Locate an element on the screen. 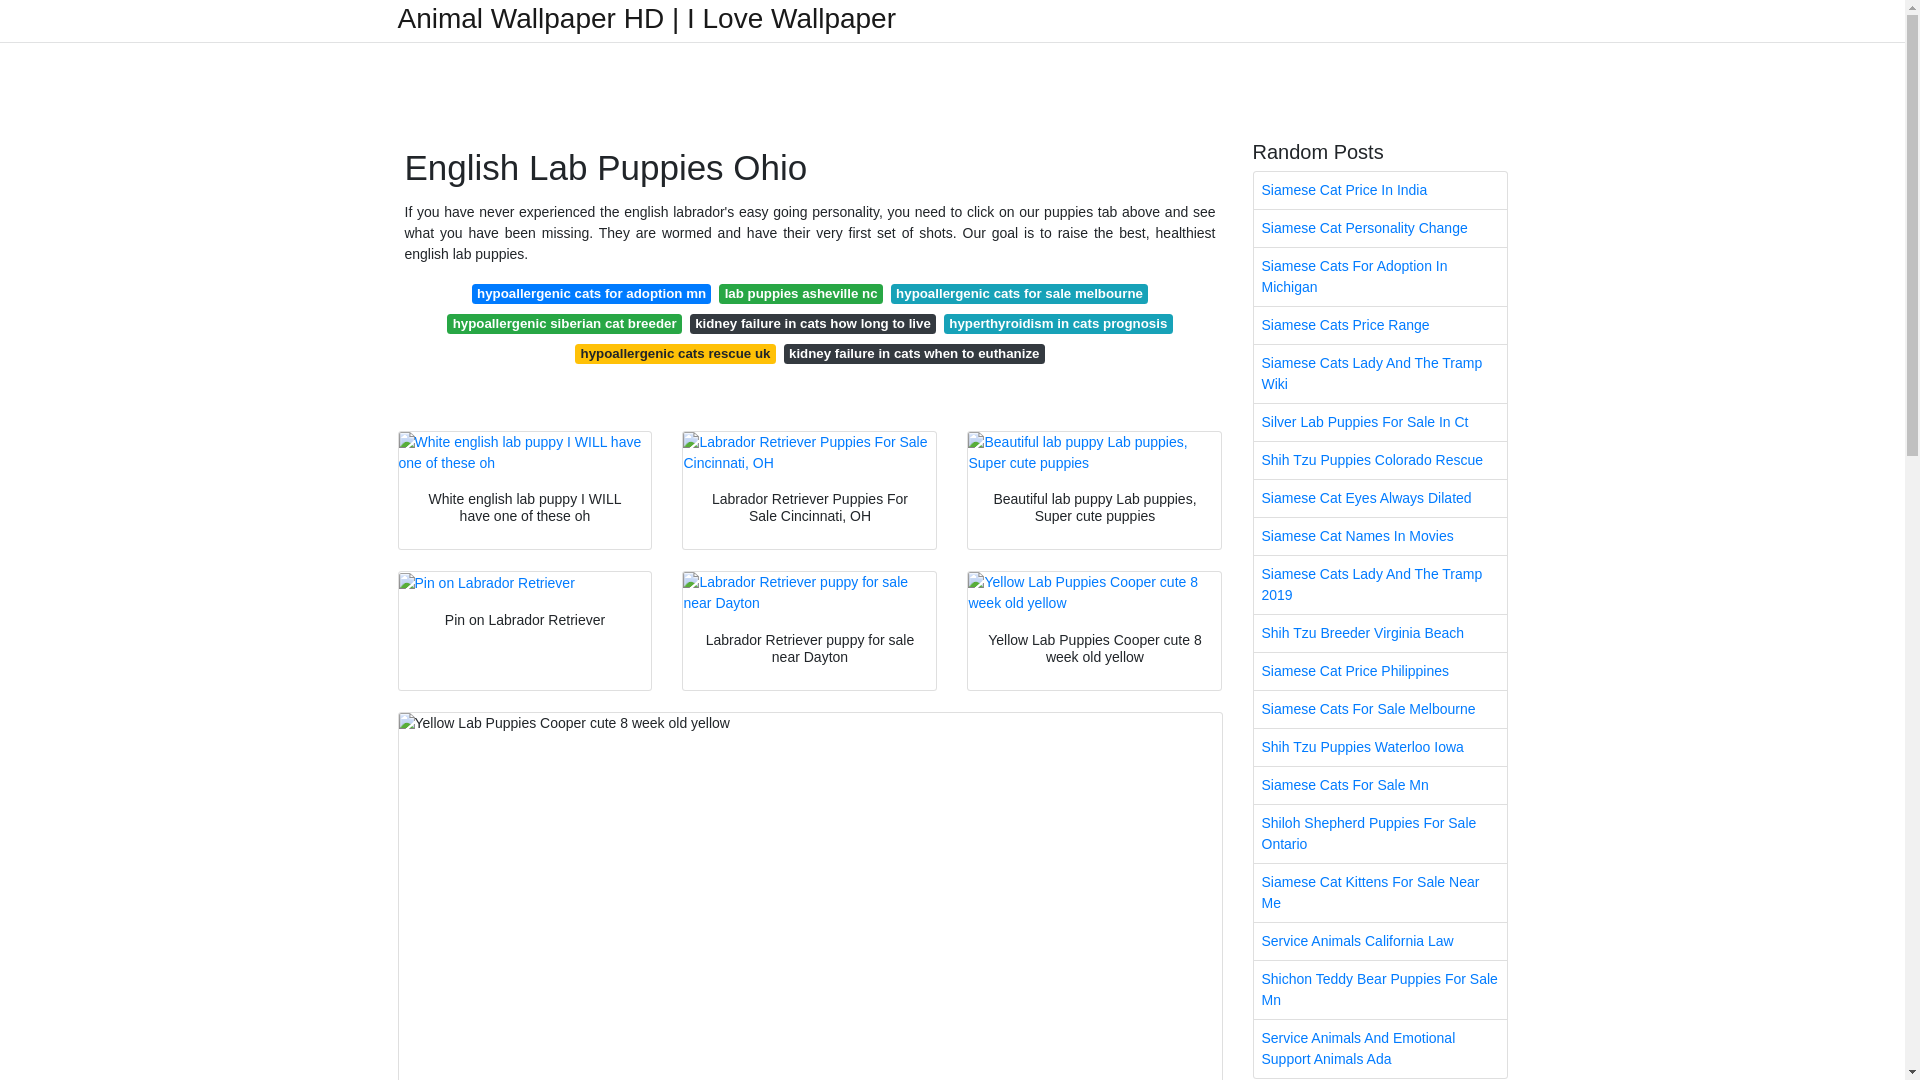 The image size is (1920, 1080). Siamese Cat Names In Movies is located at coordinates (1380, 536).